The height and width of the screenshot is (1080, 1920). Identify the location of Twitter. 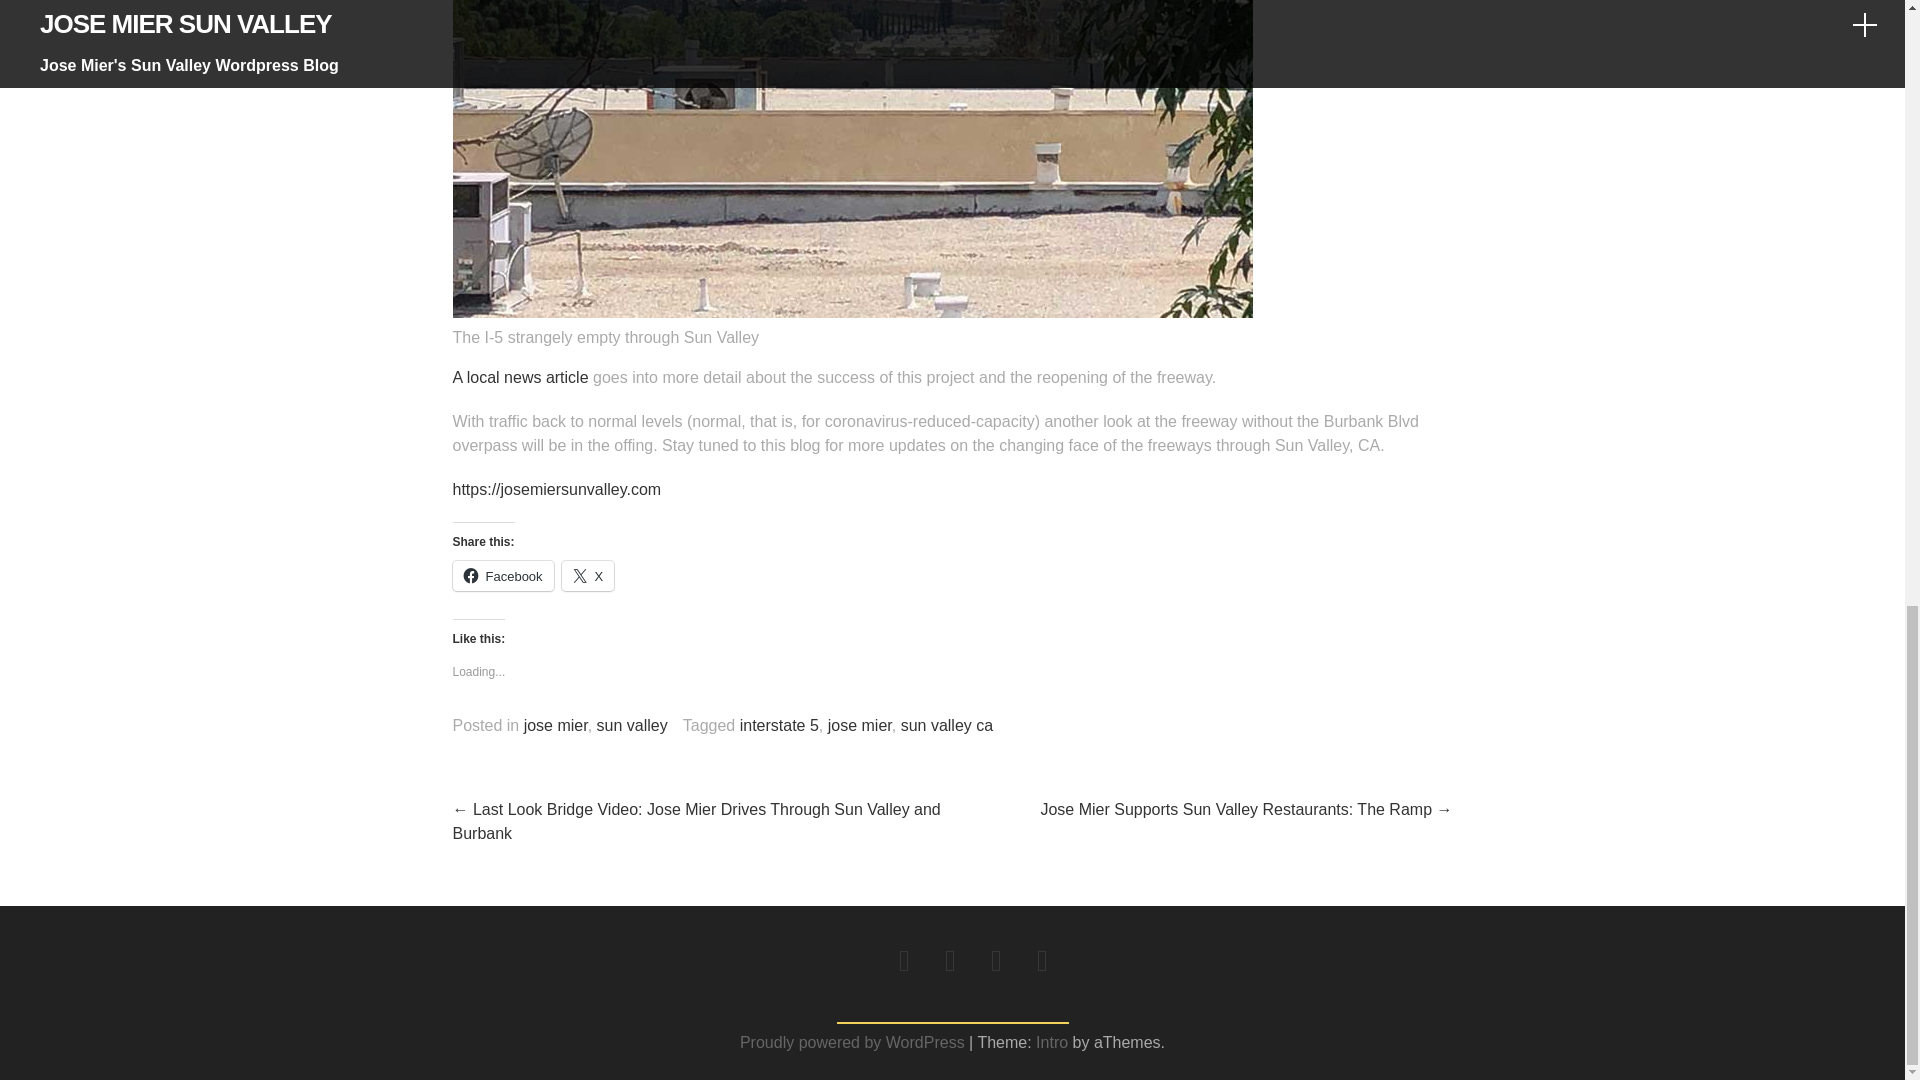
(996, 961).